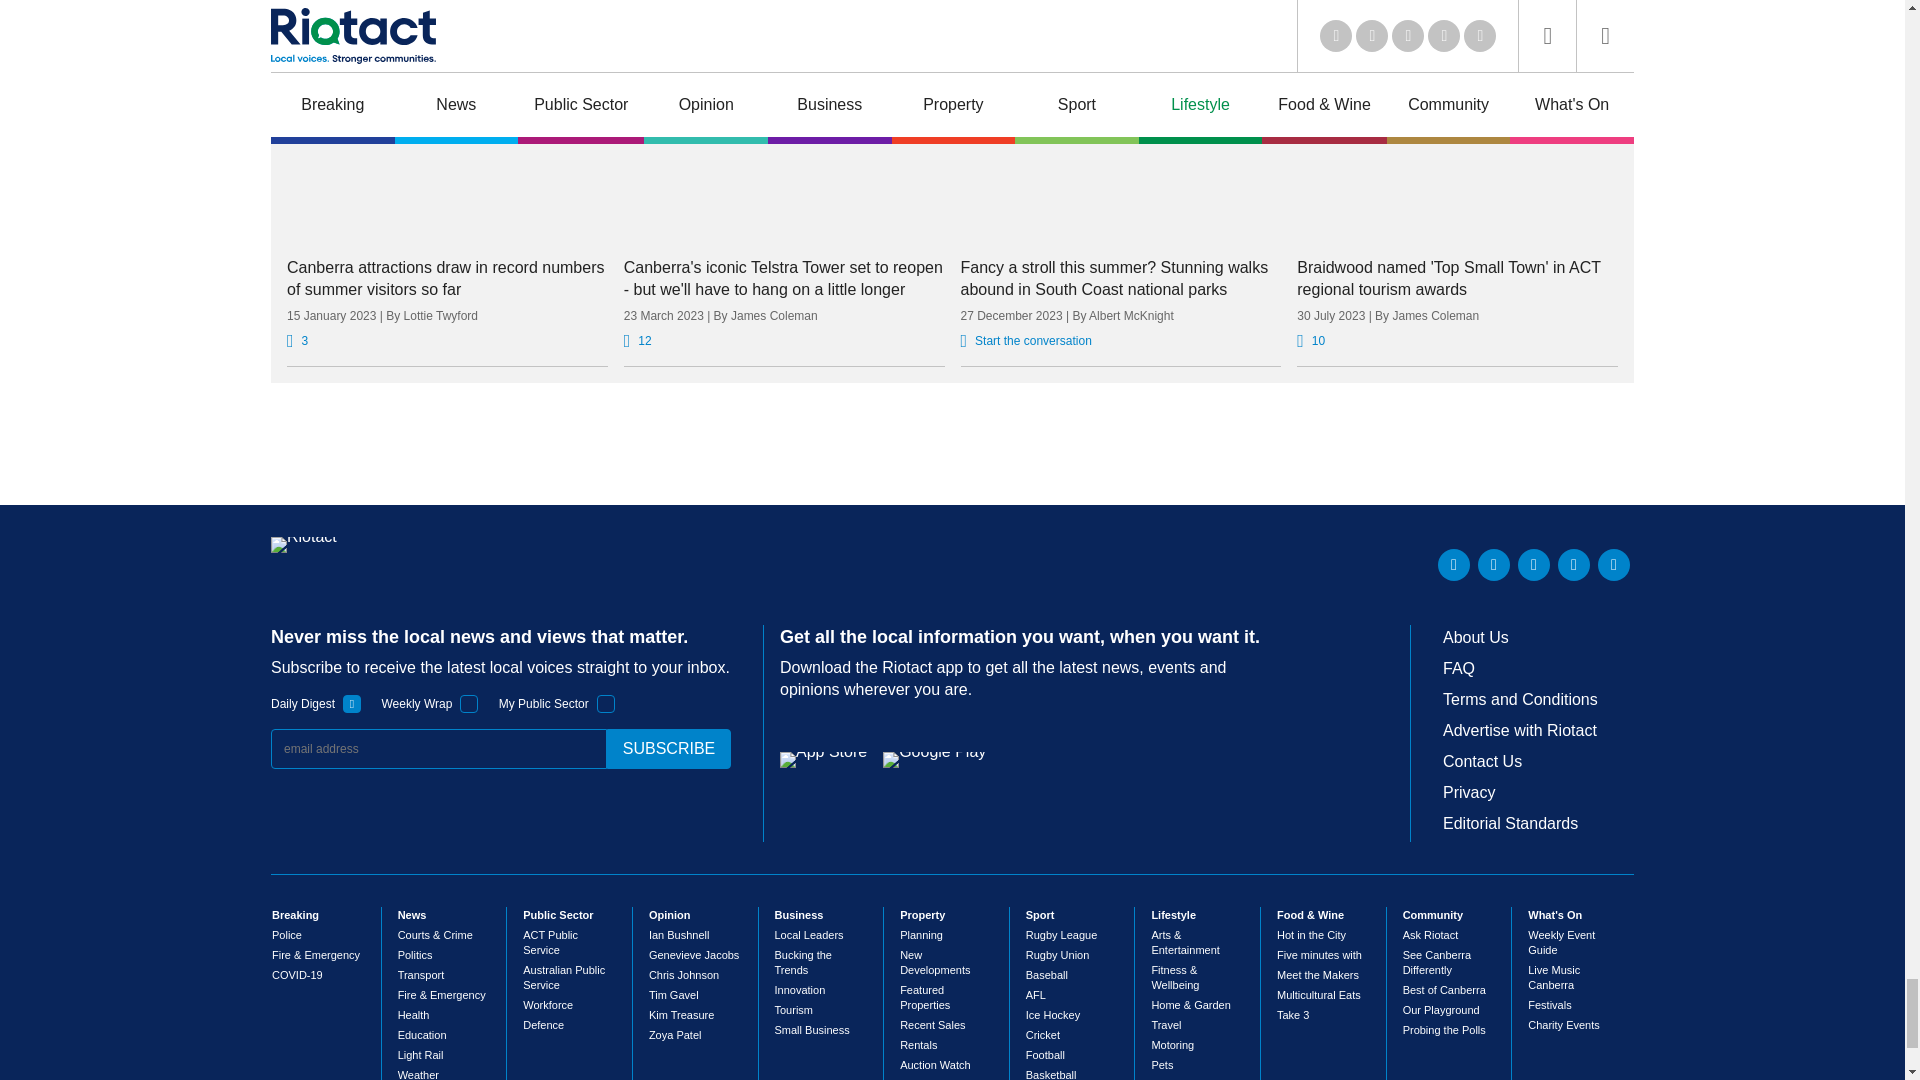 The image size is (1920, 1080). I want to click on 1, so click(606, 704).